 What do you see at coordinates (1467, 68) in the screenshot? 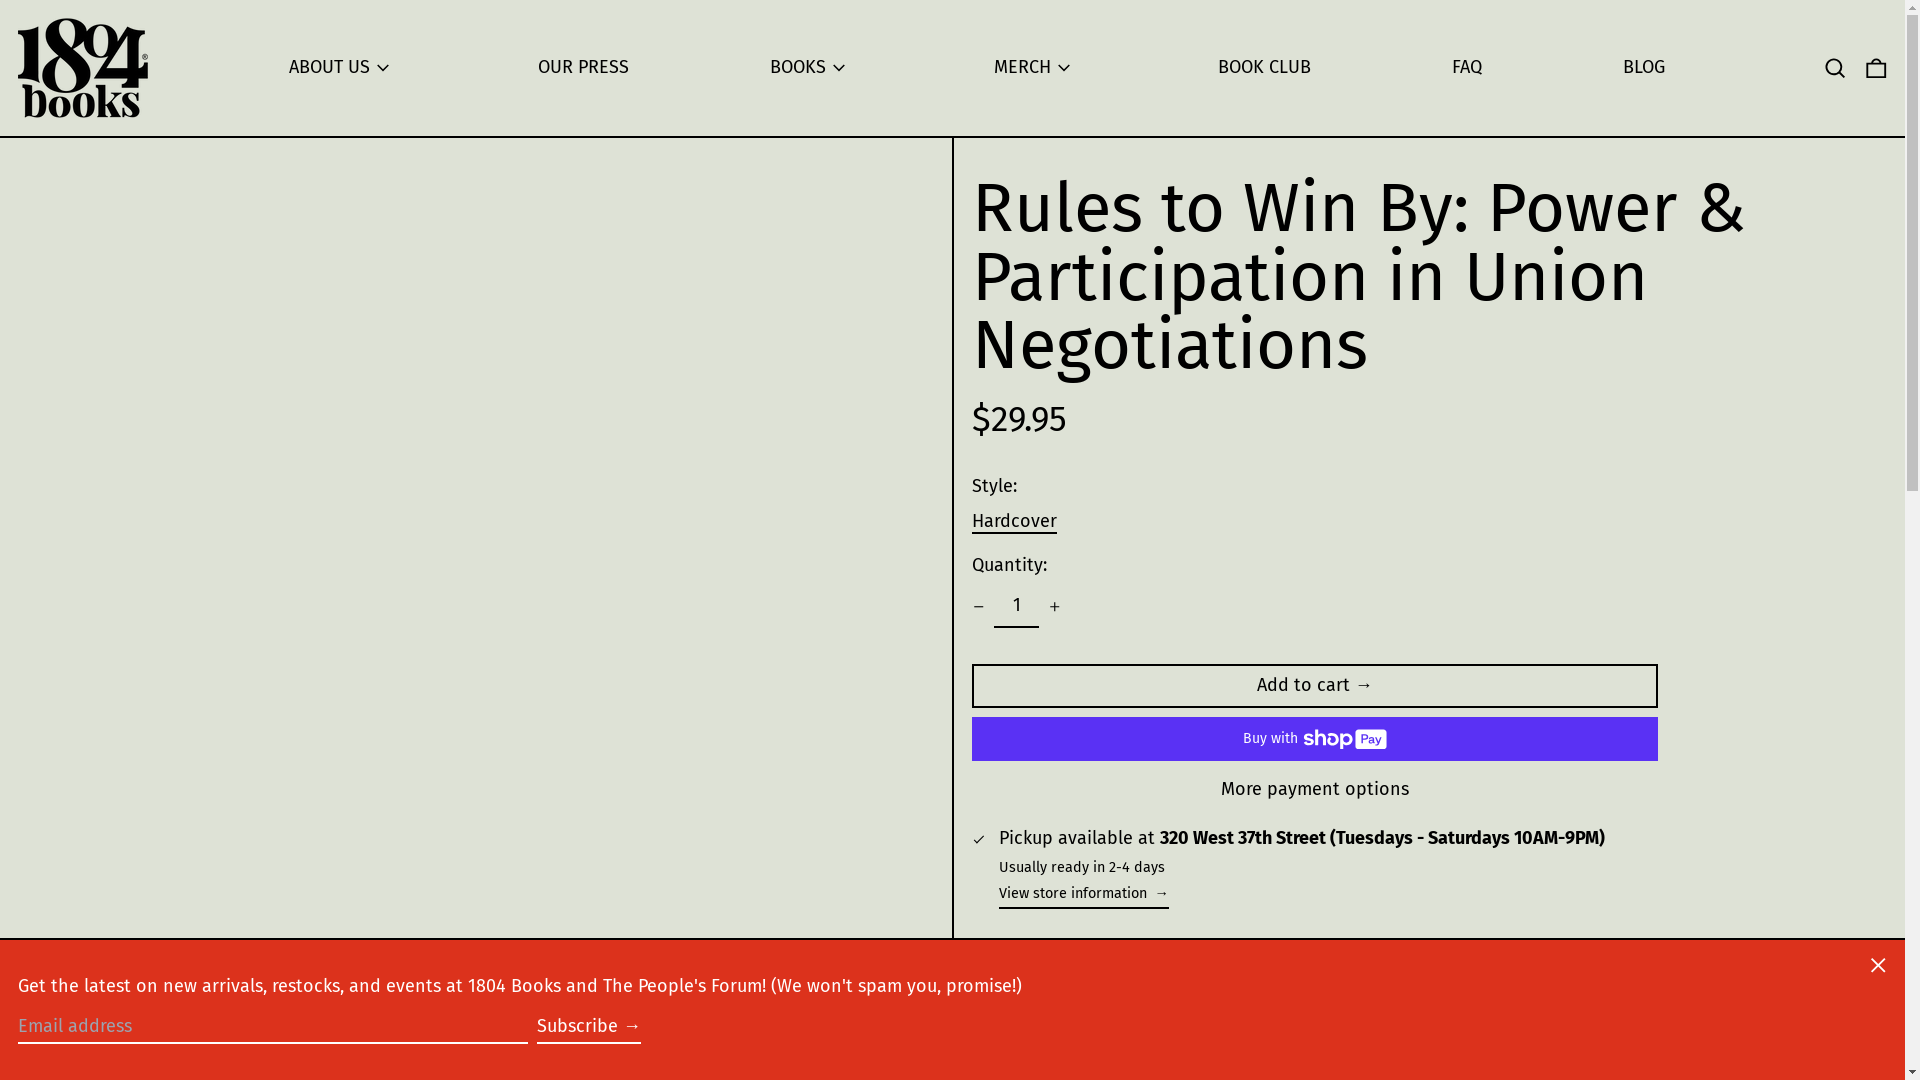
I see `FAQ` at bounding box center [1467, 68].